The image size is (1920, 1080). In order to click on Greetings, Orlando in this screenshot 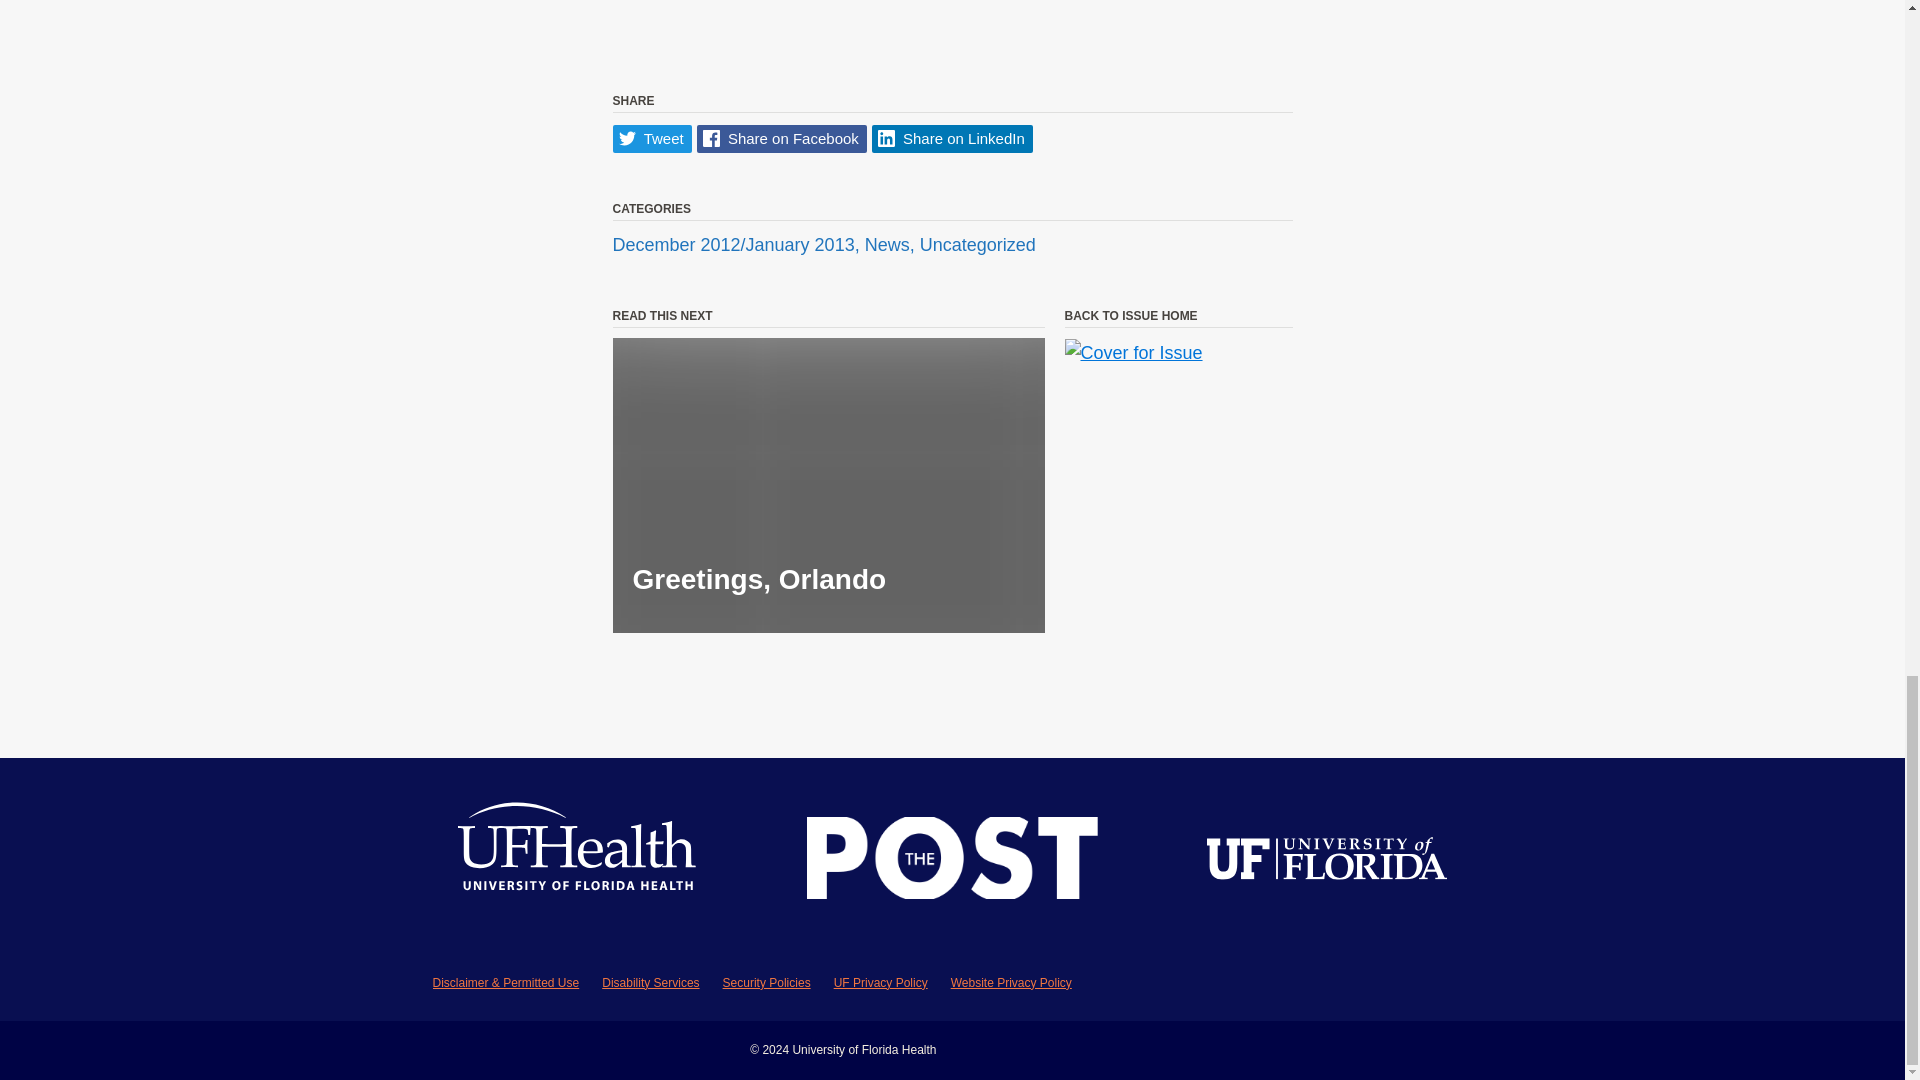, I will do `click(828, 485)`.